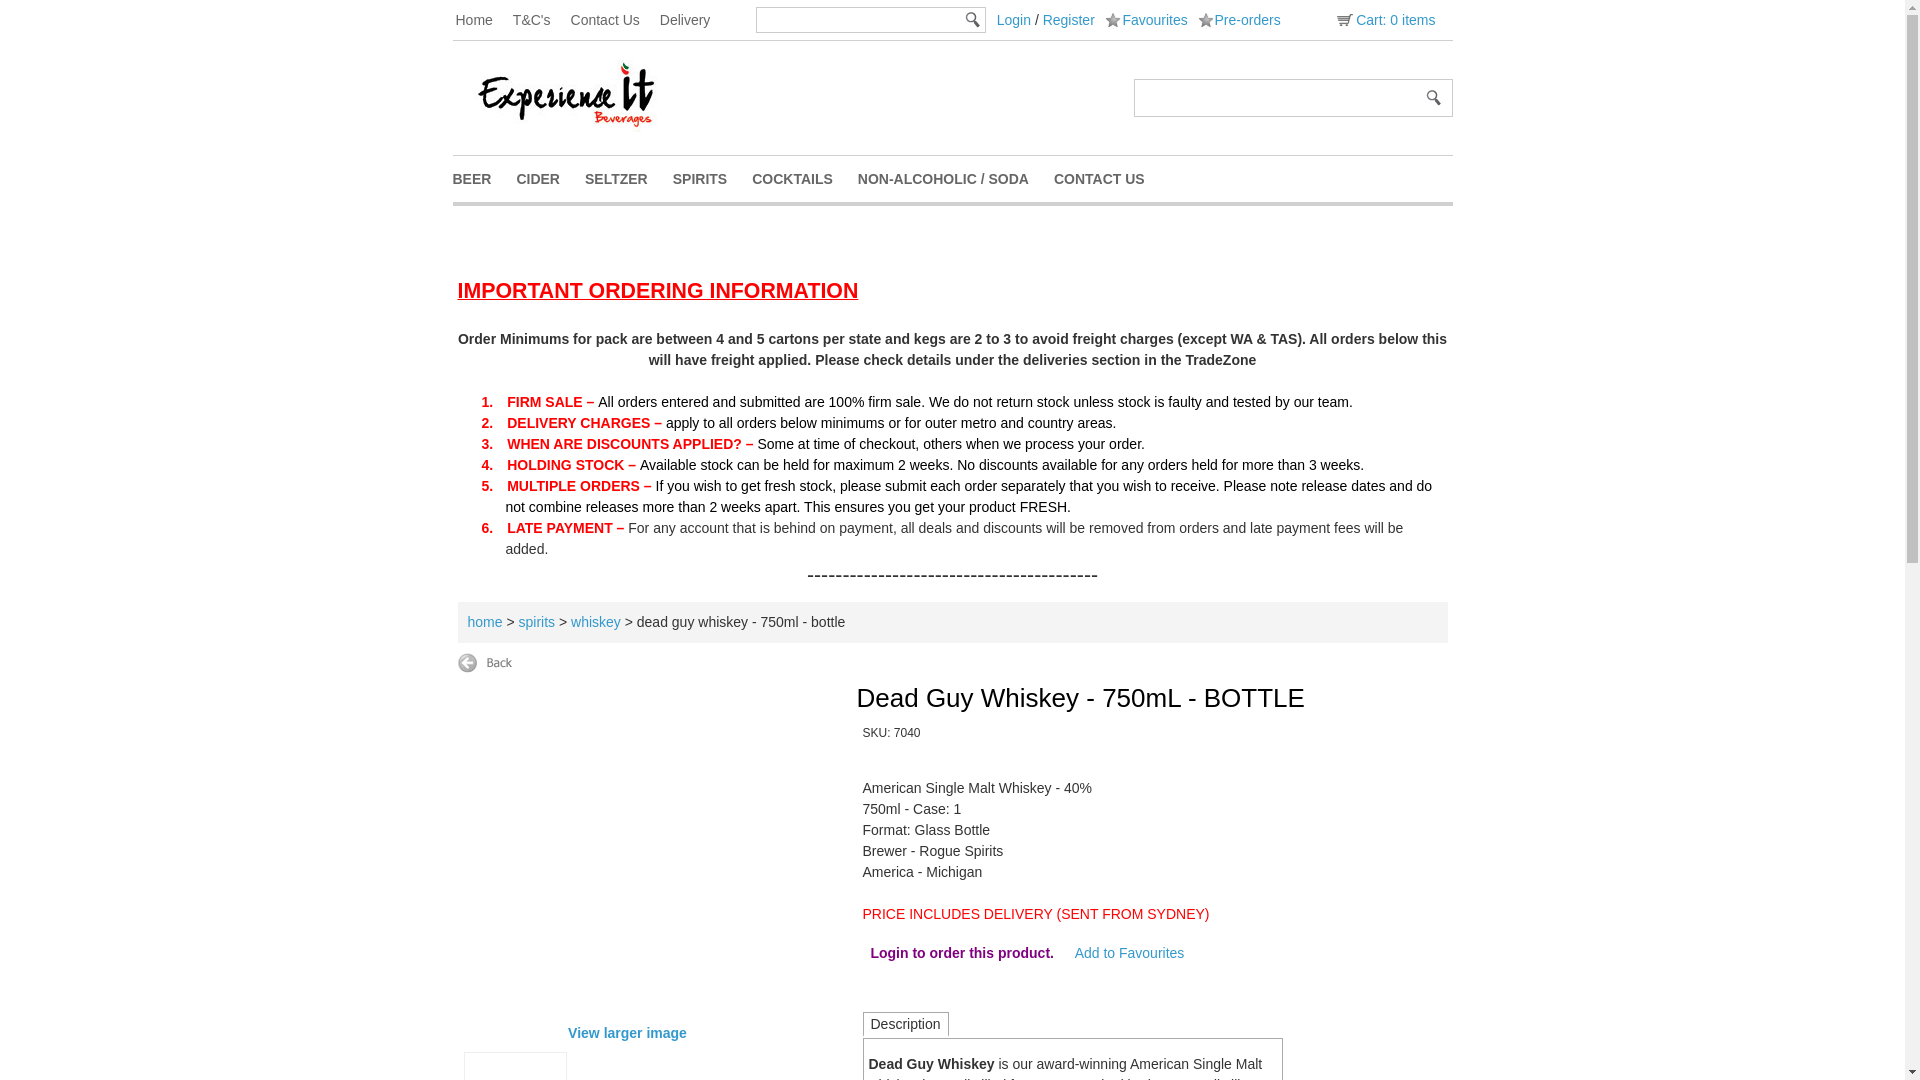 This screenshot has width=1920, height=1080. What do you see at coordinates (486, 622) in the screenshot?
I see `home` at bounding box center [486, 622].